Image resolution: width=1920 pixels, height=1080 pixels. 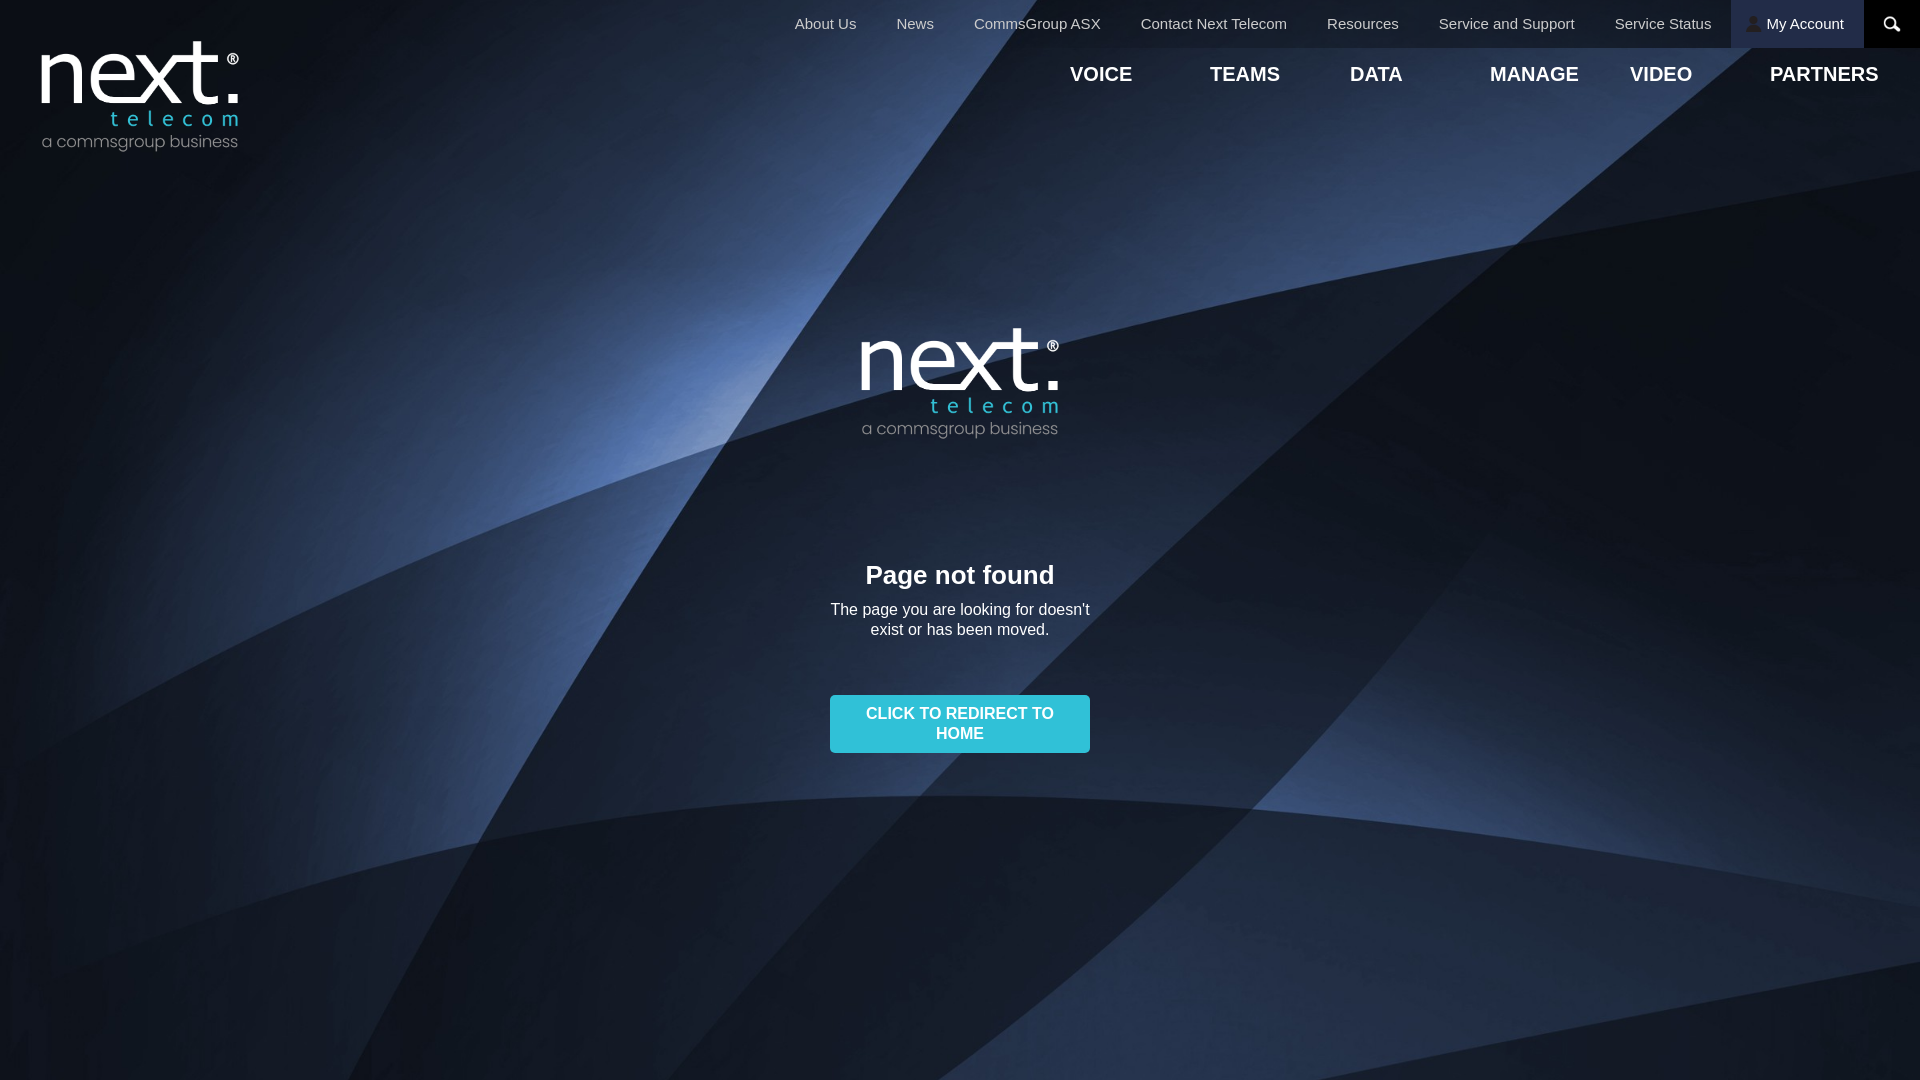 What do you see at coordinates (1140, 76) in the screenshot?
I see `VOICE` at bounding box center [1140, 76].